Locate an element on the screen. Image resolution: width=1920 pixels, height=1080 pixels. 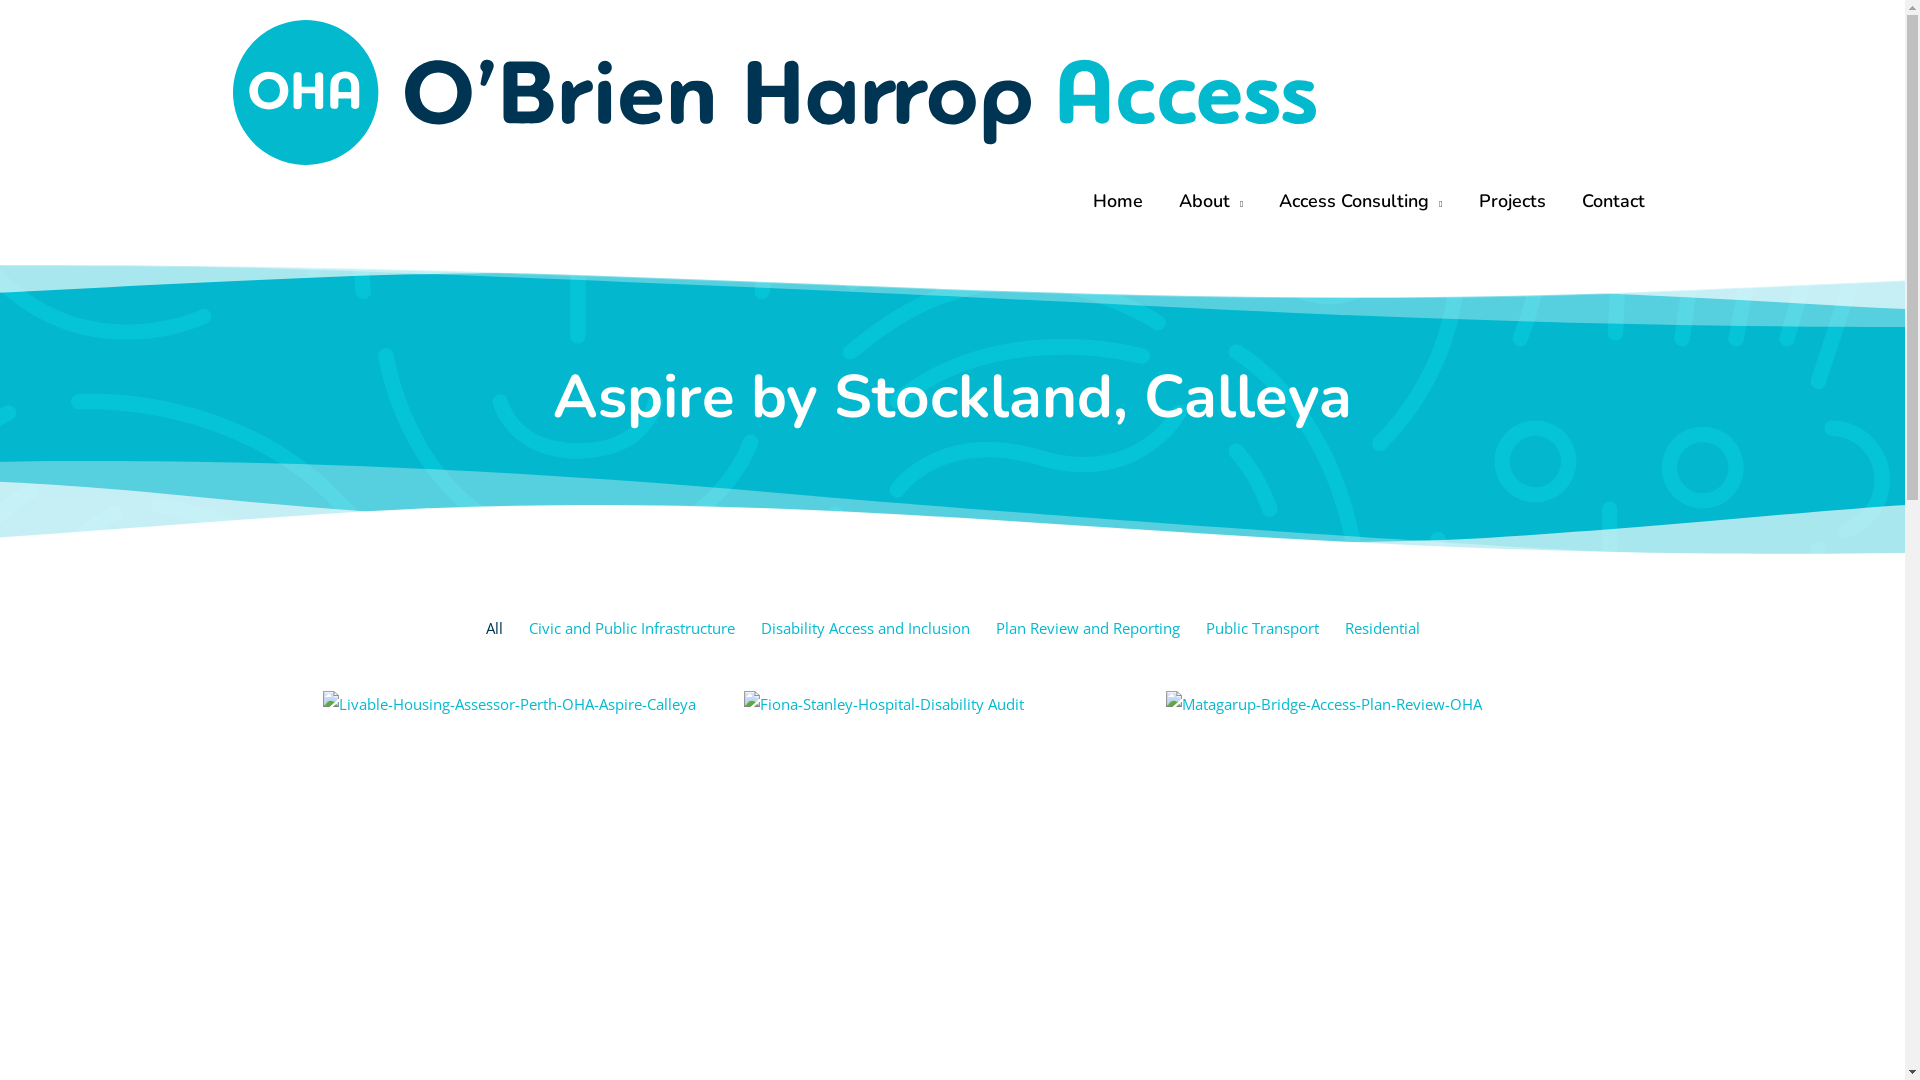
About is located at coordinates (1211, 201).